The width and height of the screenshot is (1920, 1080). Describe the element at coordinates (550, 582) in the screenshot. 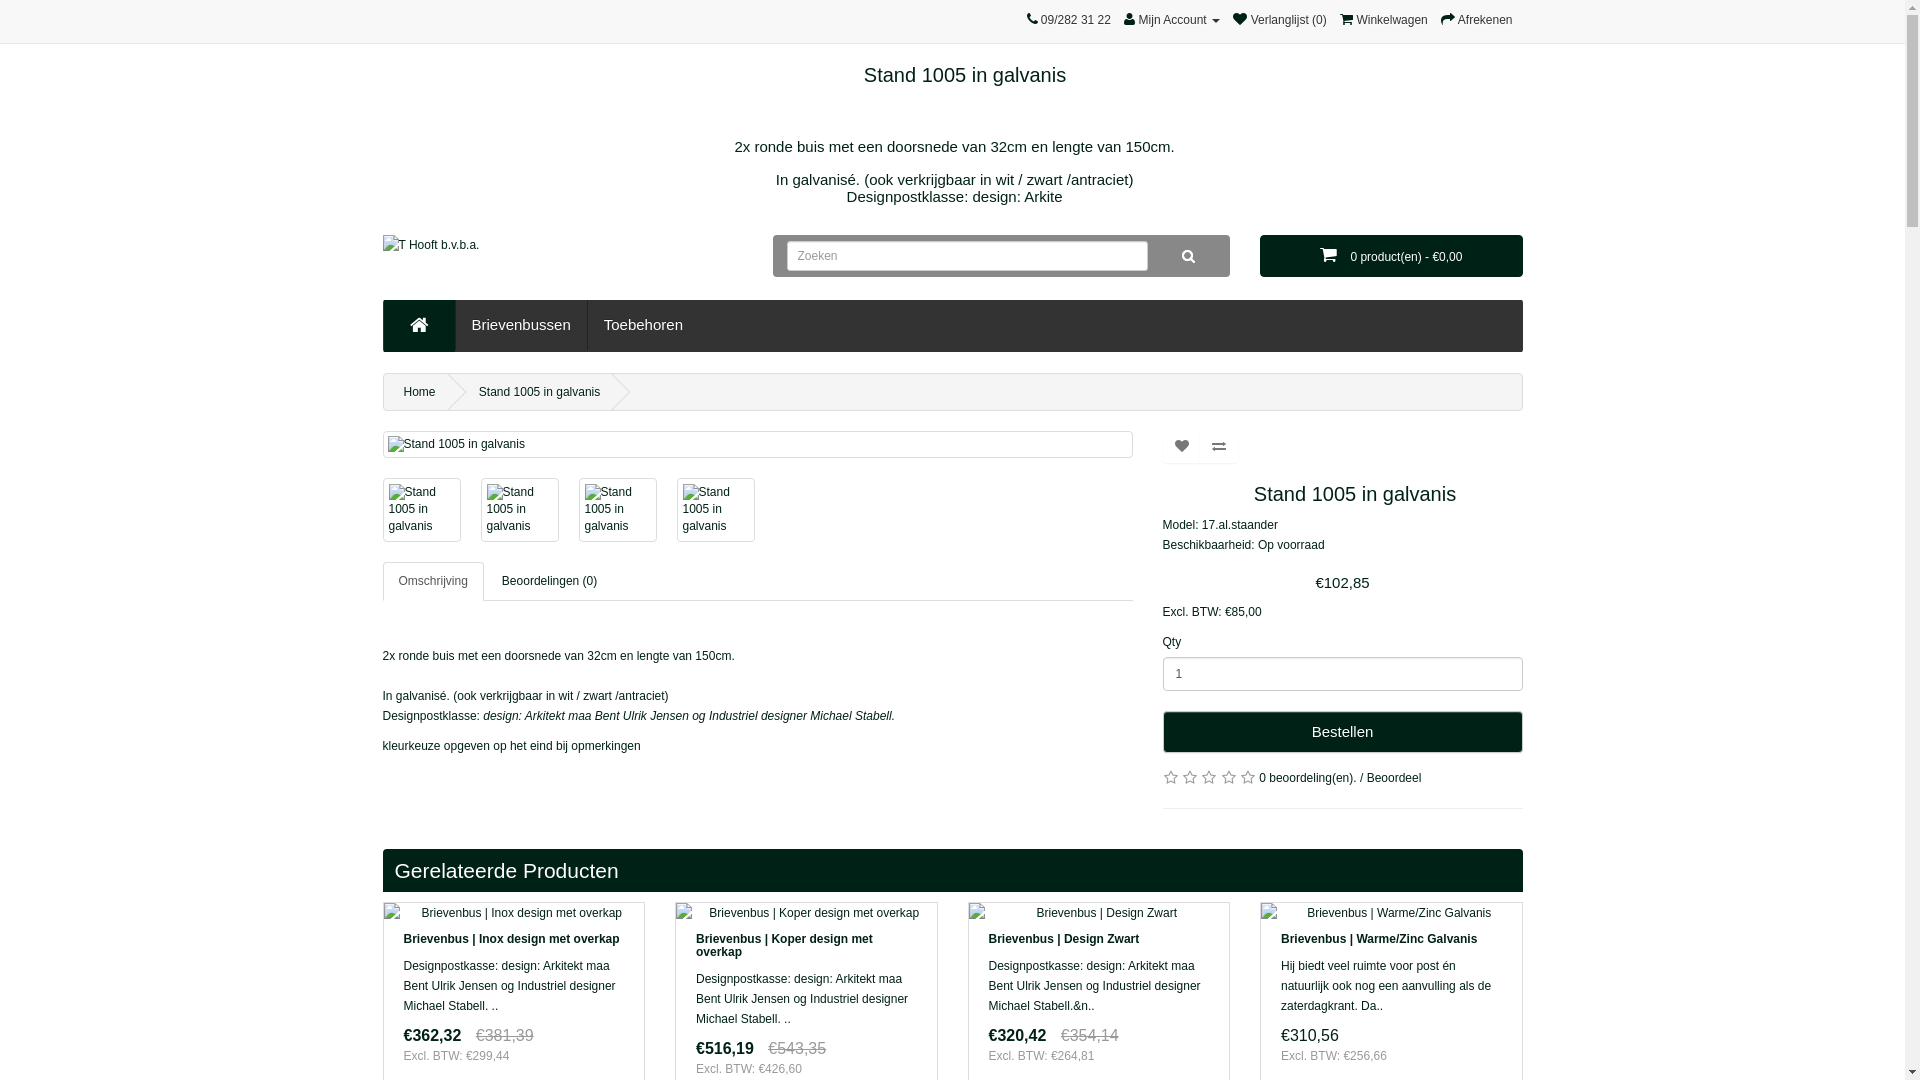

I see `Beoordelingen (0)` at that location.